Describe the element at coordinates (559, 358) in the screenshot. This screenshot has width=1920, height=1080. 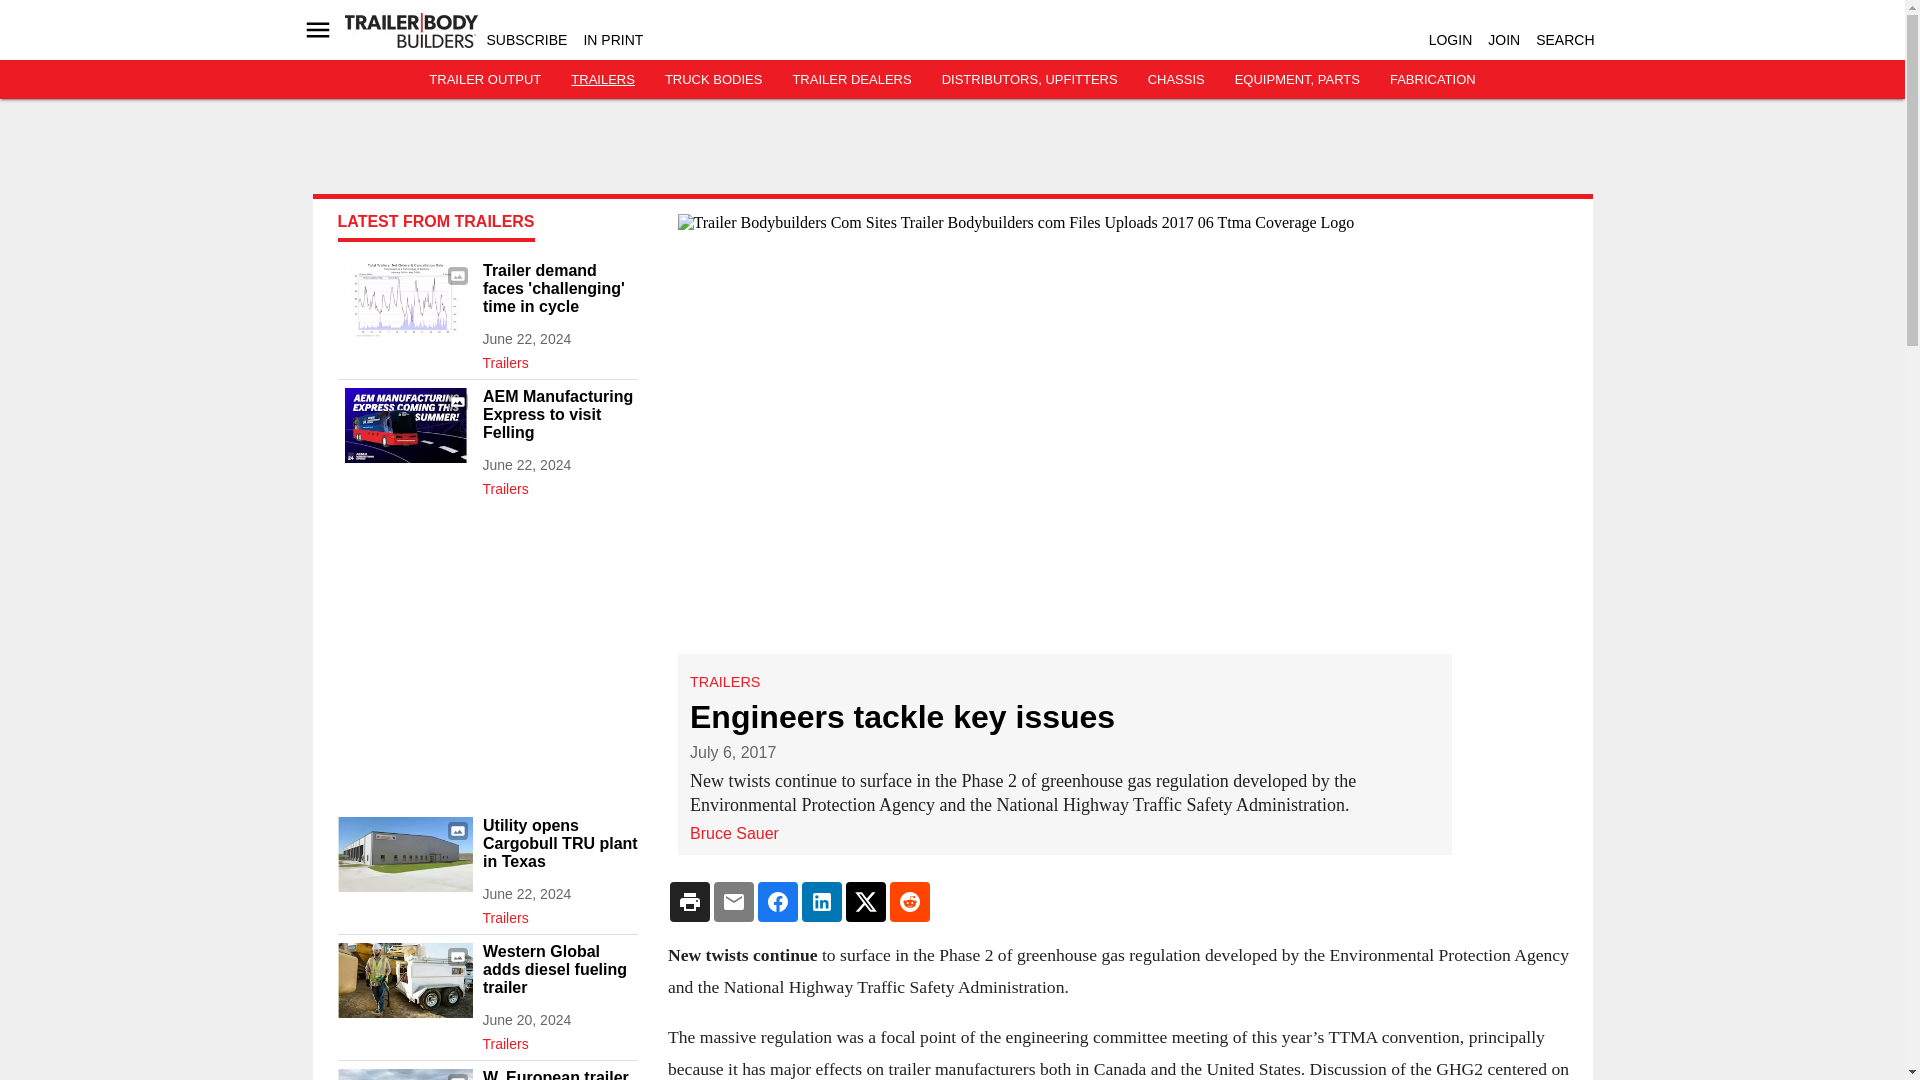
I see `Trailers` at that location.